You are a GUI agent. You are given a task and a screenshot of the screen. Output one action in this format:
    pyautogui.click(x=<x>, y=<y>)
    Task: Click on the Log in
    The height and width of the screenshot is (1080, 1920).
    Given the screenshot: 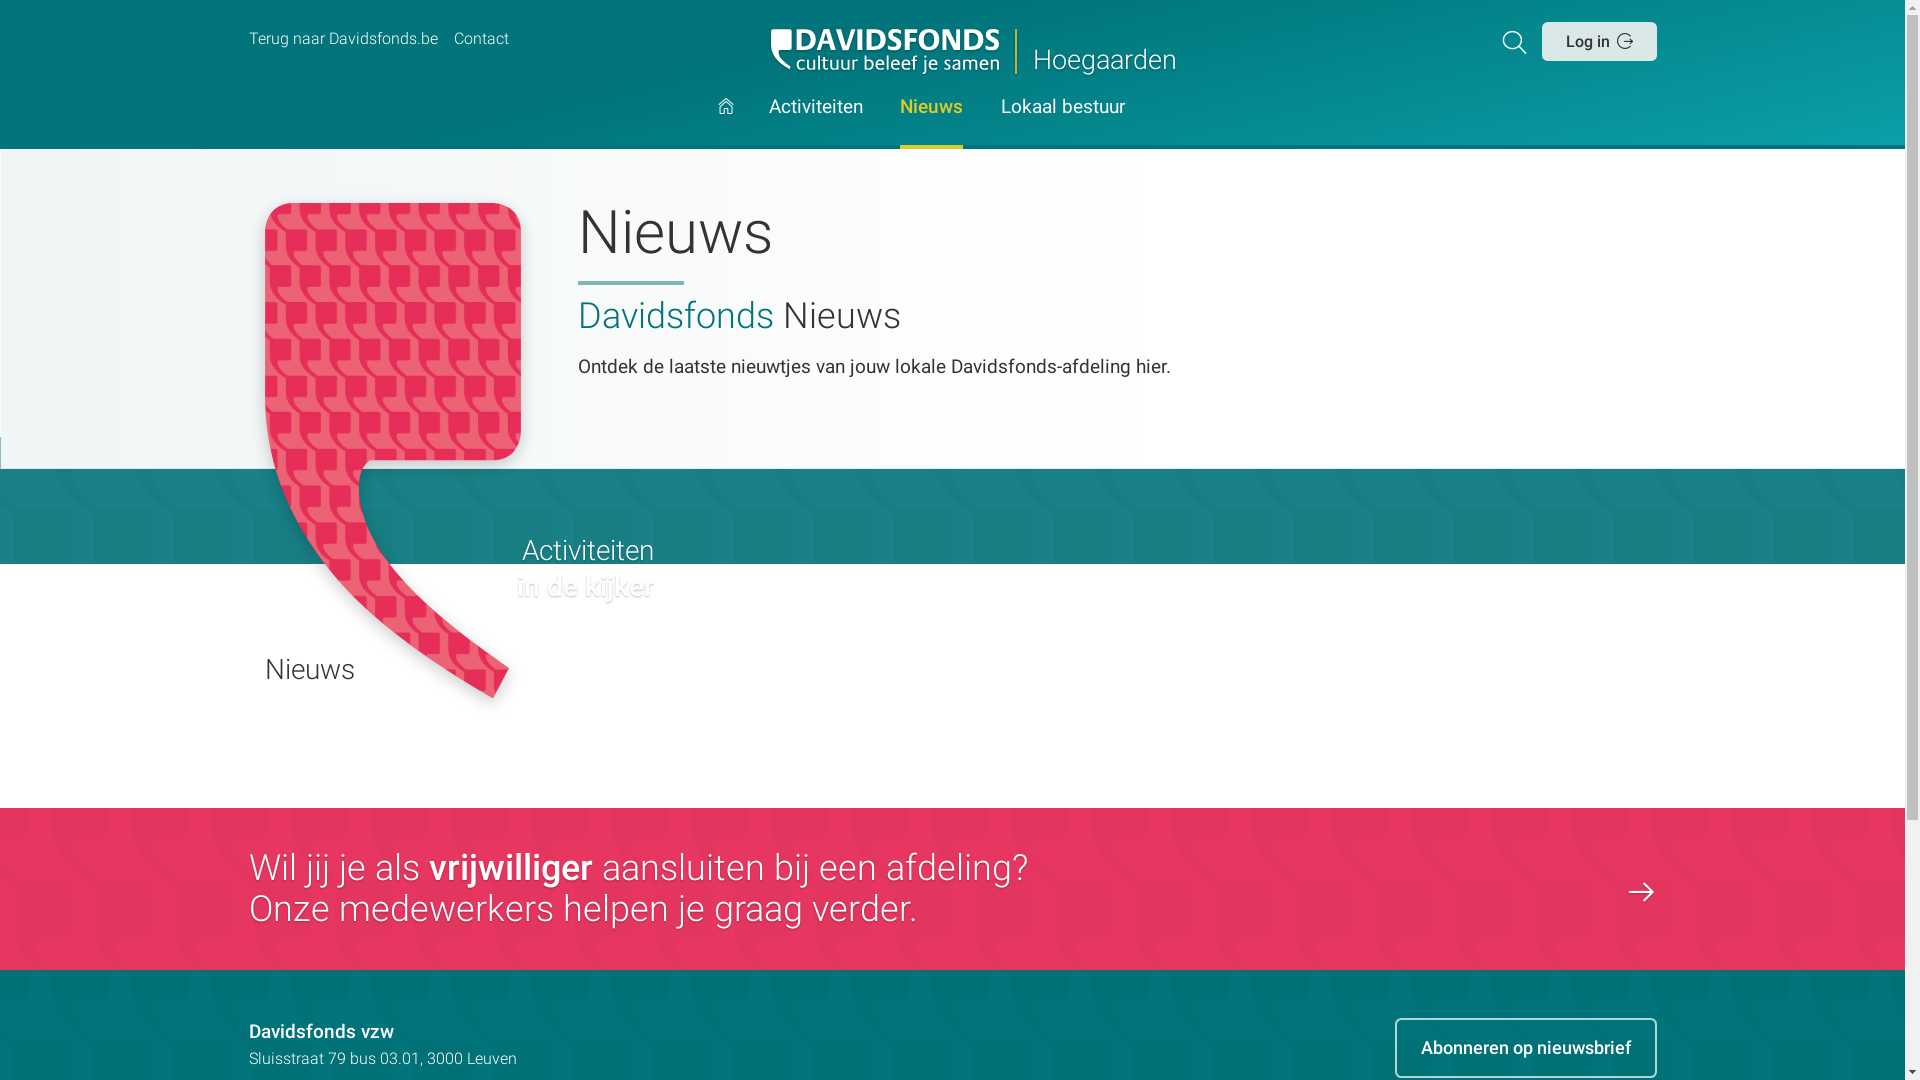 What is the action you would take?
    pyautogui.click(x=1599, y=41)
    